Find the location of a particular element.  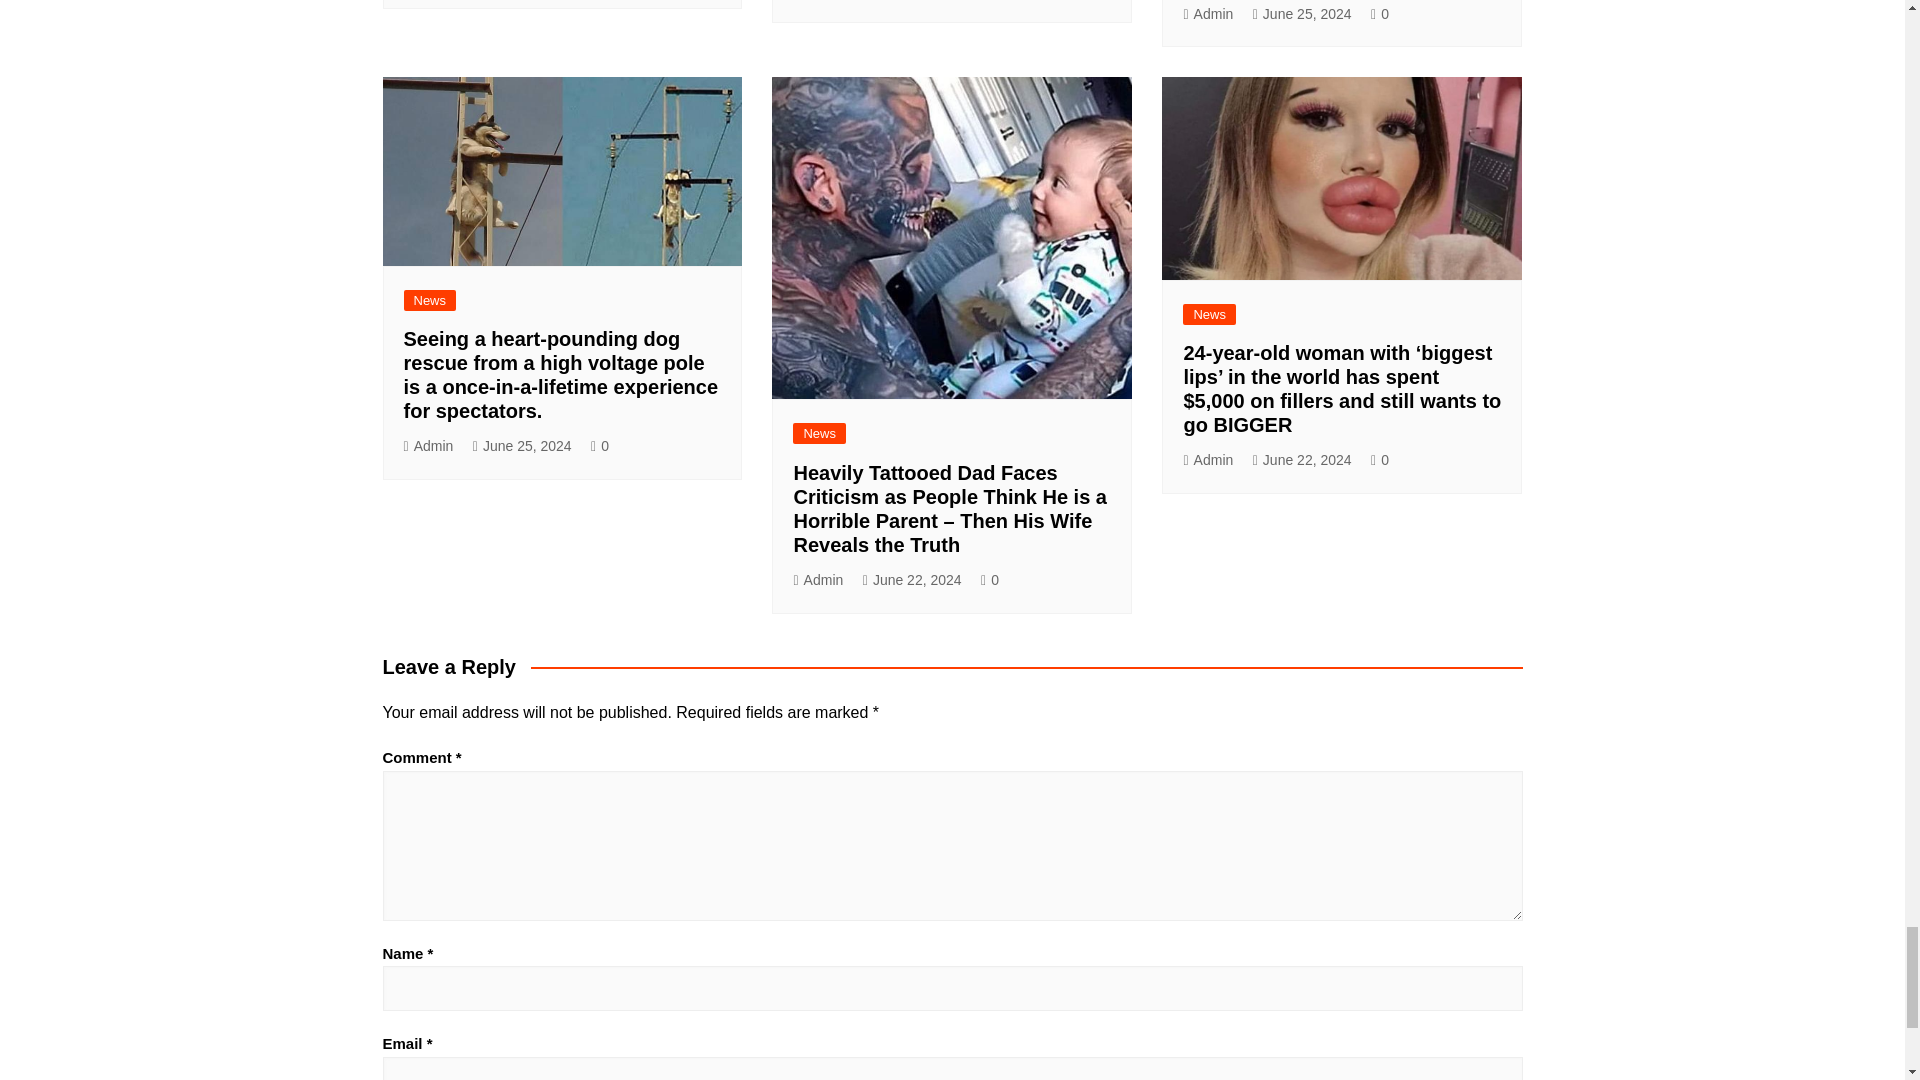

News is located at coordinates (430, 300).